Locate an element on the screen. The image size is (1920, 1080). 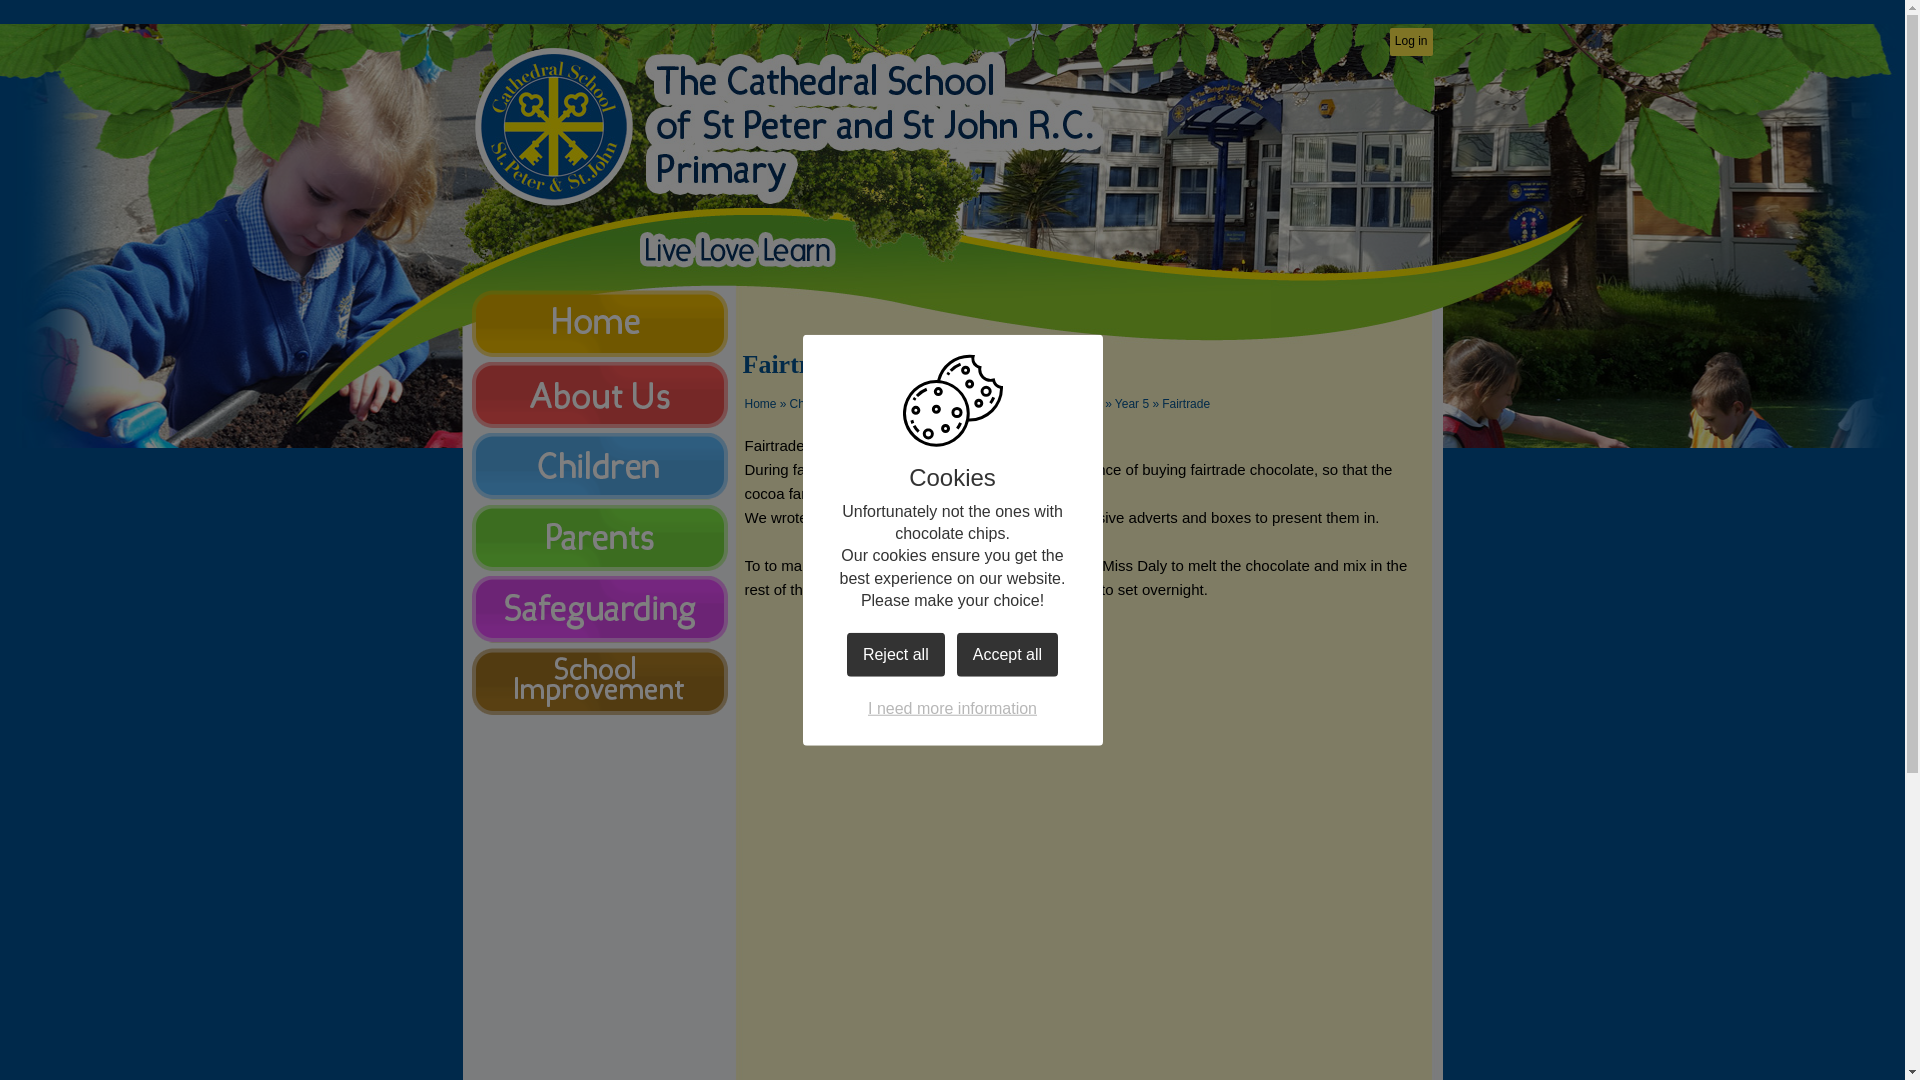
About Us is located at coordinates (600, 394).